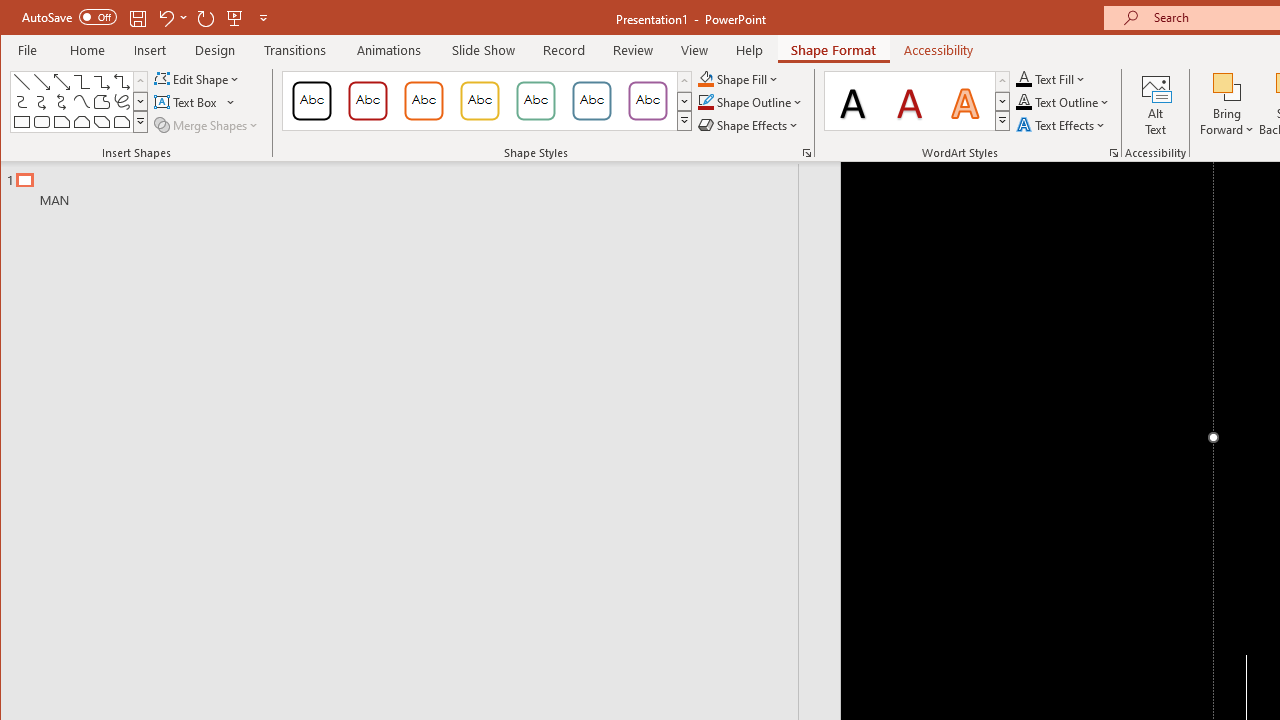 This screenshot has width=1280, height=720. What do you see at coordinates (82, 122) in the screenshot?
I see `Rectangle: Top Corners Snipped` at bounding box center [82, 122].